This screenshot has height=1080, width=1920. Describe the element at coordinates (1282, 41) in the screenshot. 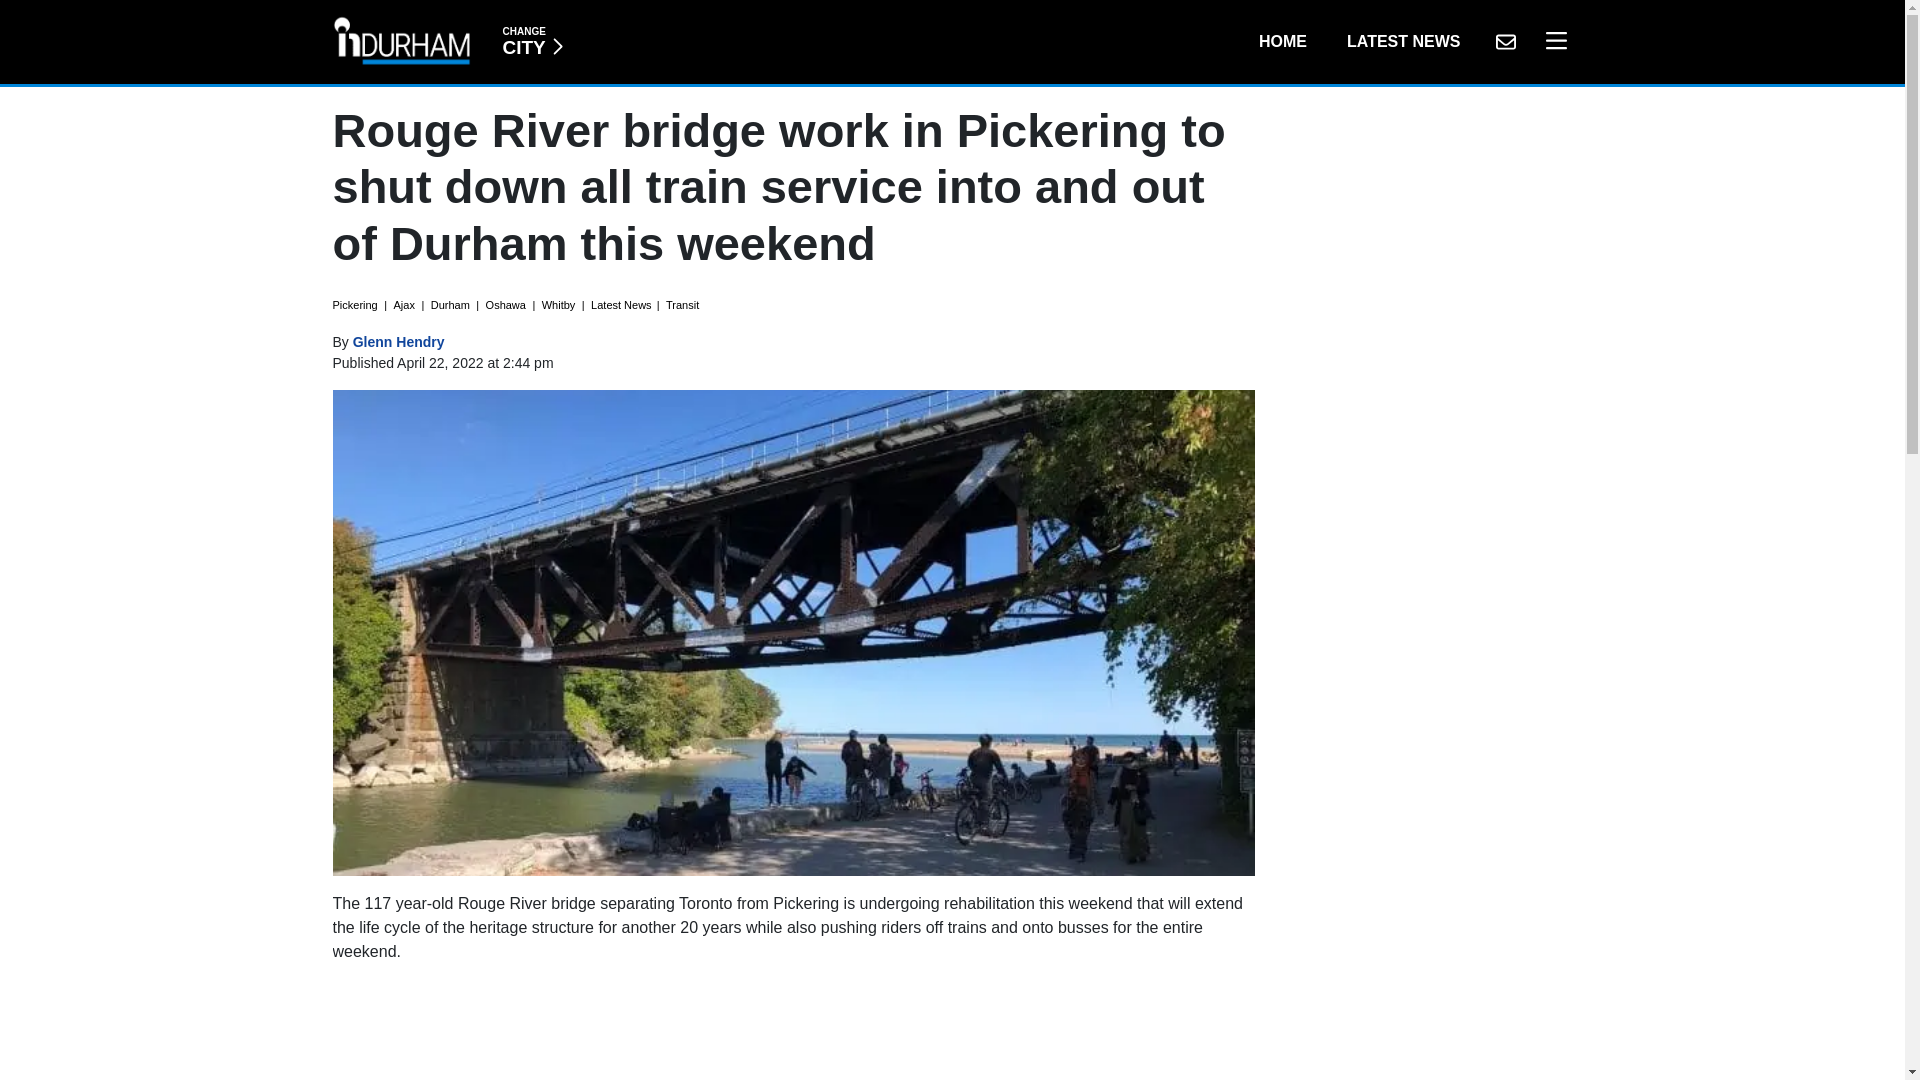

I see `HOME` at that location.